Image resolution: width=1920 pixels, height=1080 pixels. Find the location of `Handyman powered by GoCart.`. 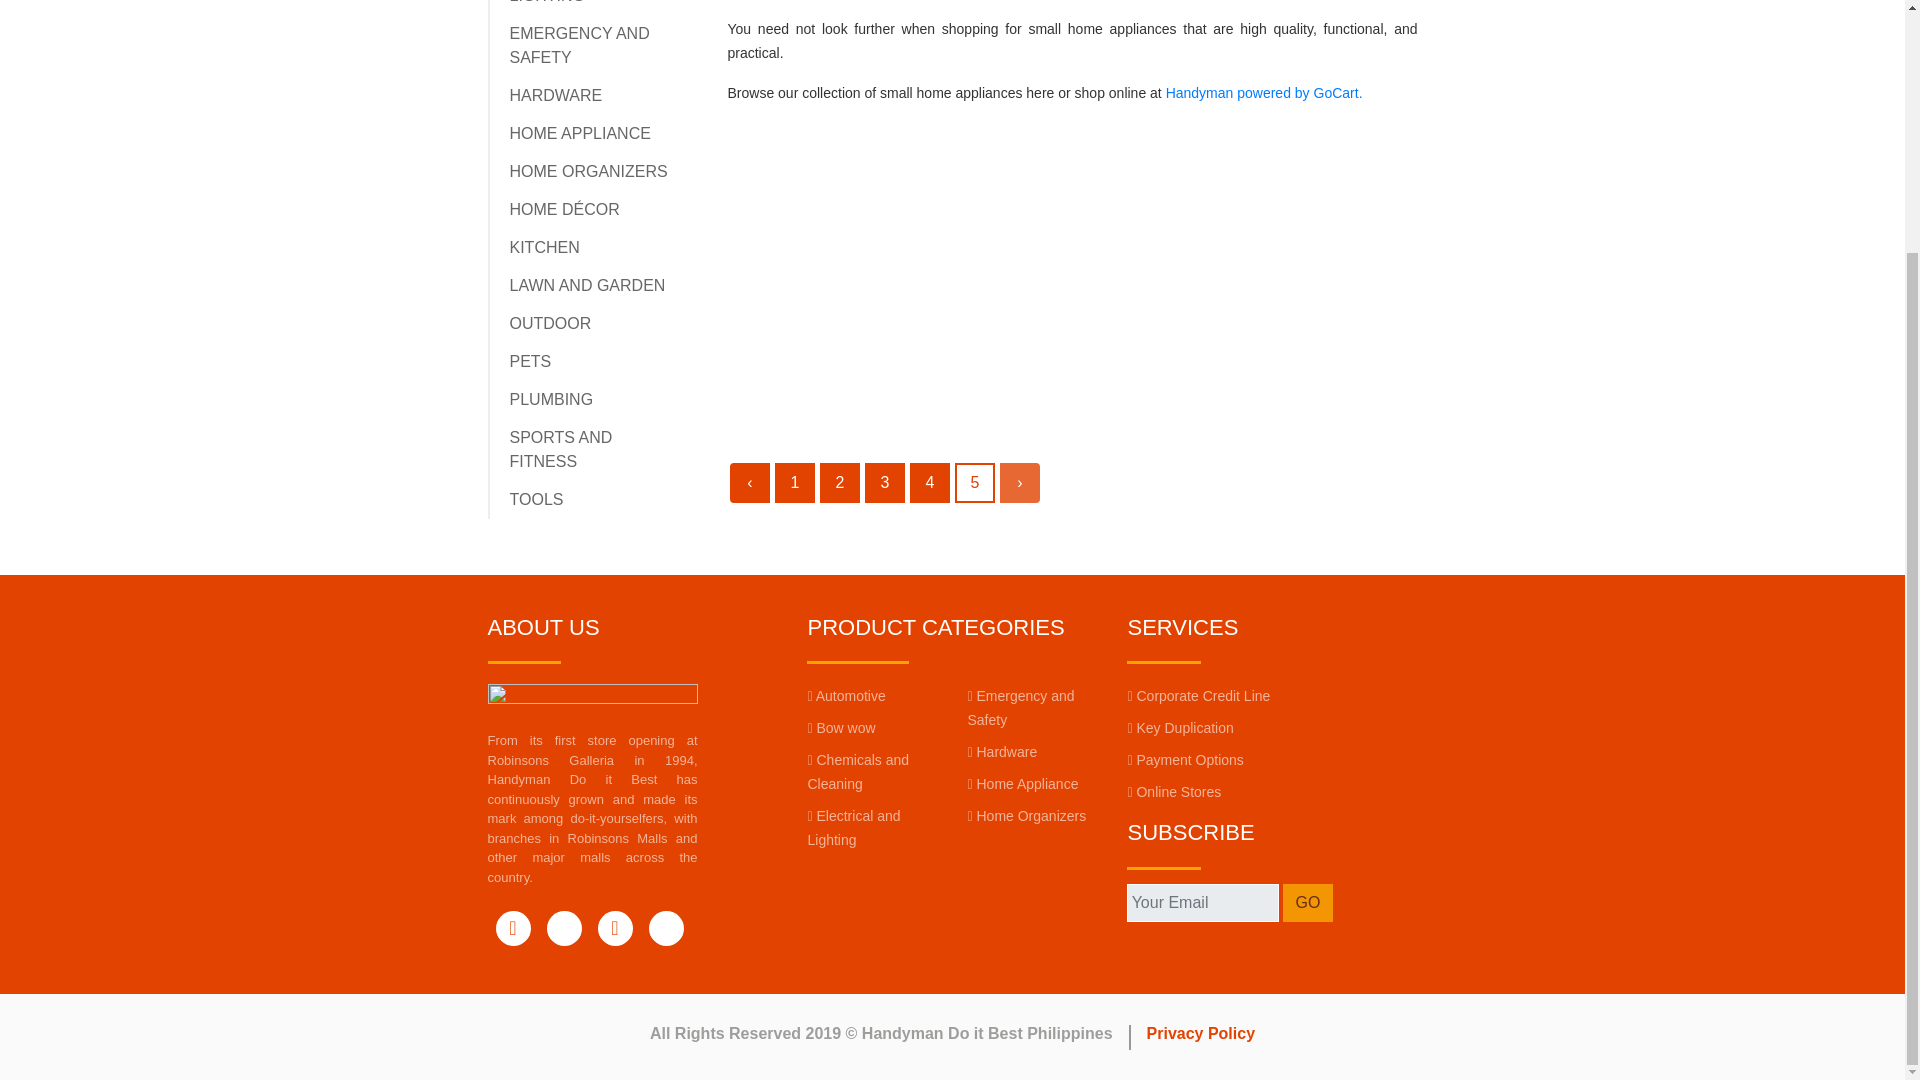

Handyman powered by GoCart. is located at coordinates (1264, 93).